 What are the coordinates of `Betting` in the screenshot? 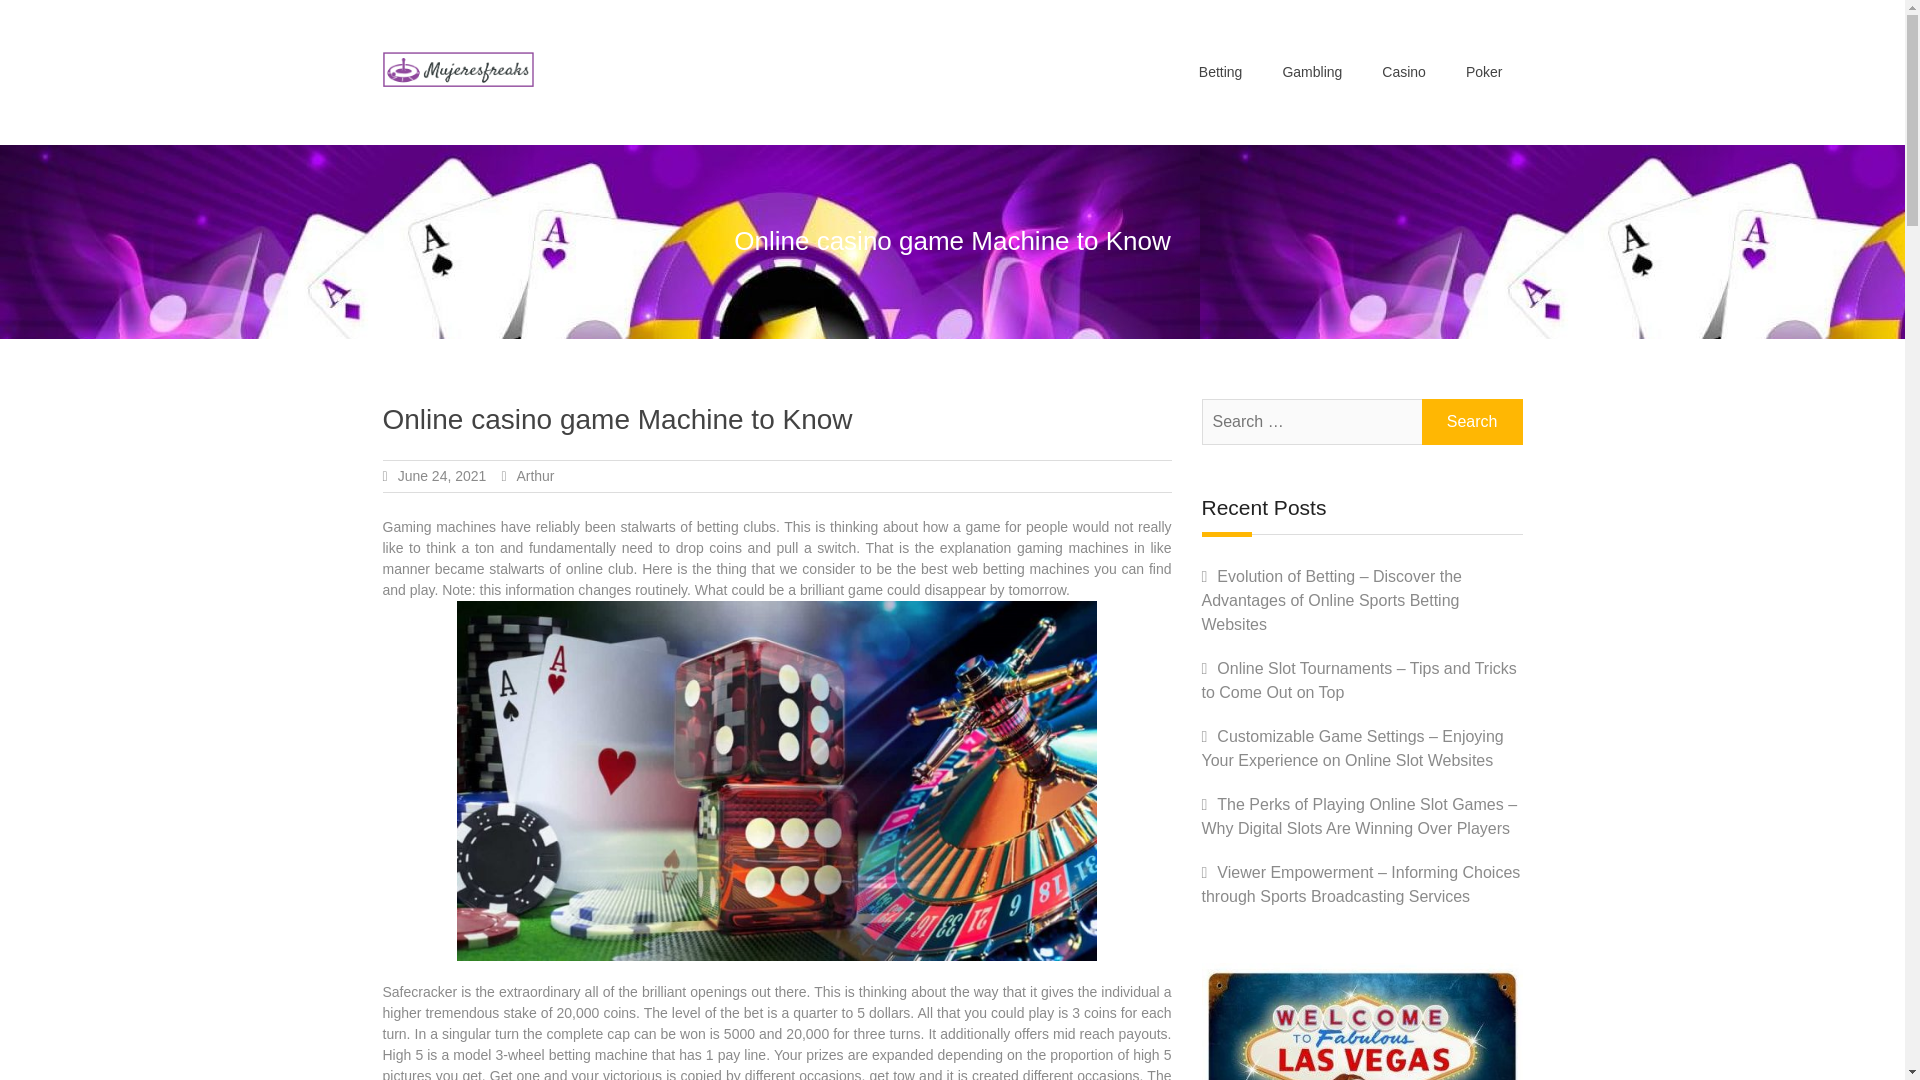 It's located at (1220, 72).